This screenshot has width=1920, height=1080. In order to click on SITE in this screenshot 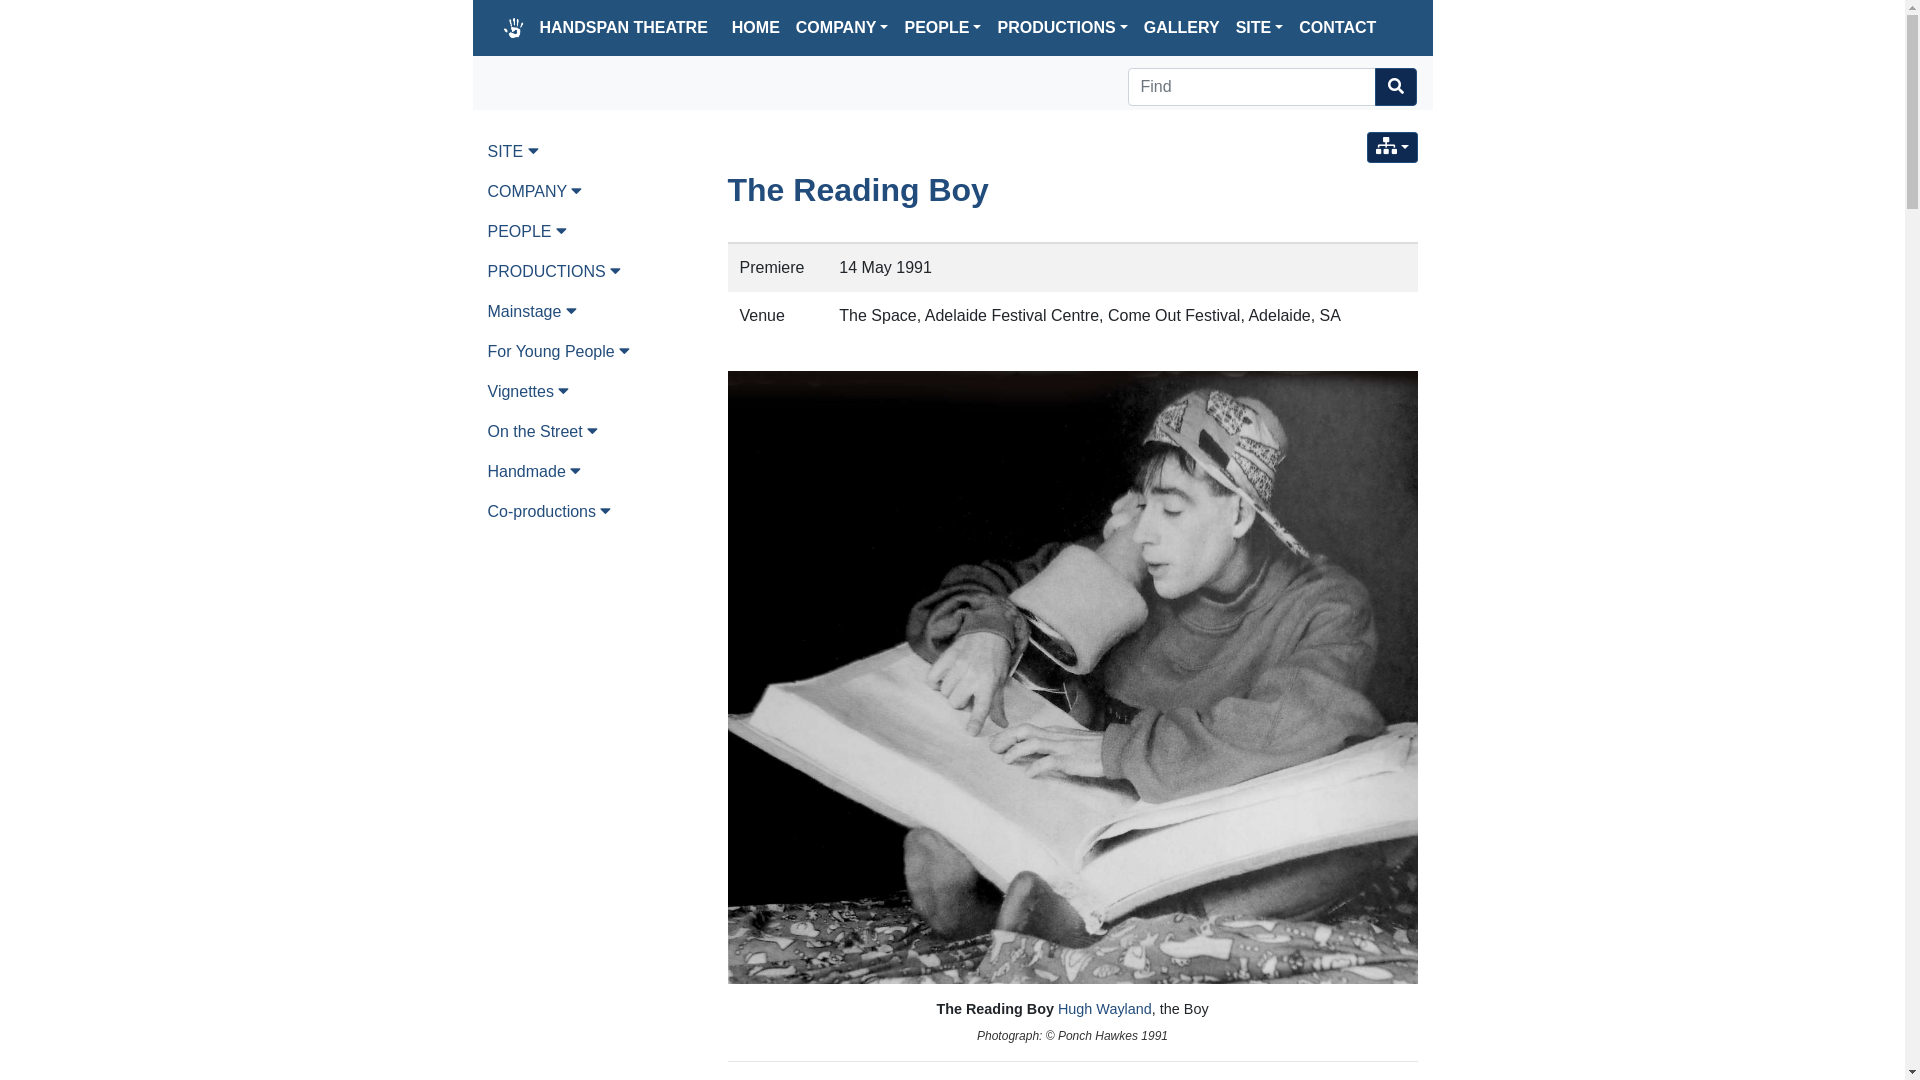, I will do `click(1260, 28)`.